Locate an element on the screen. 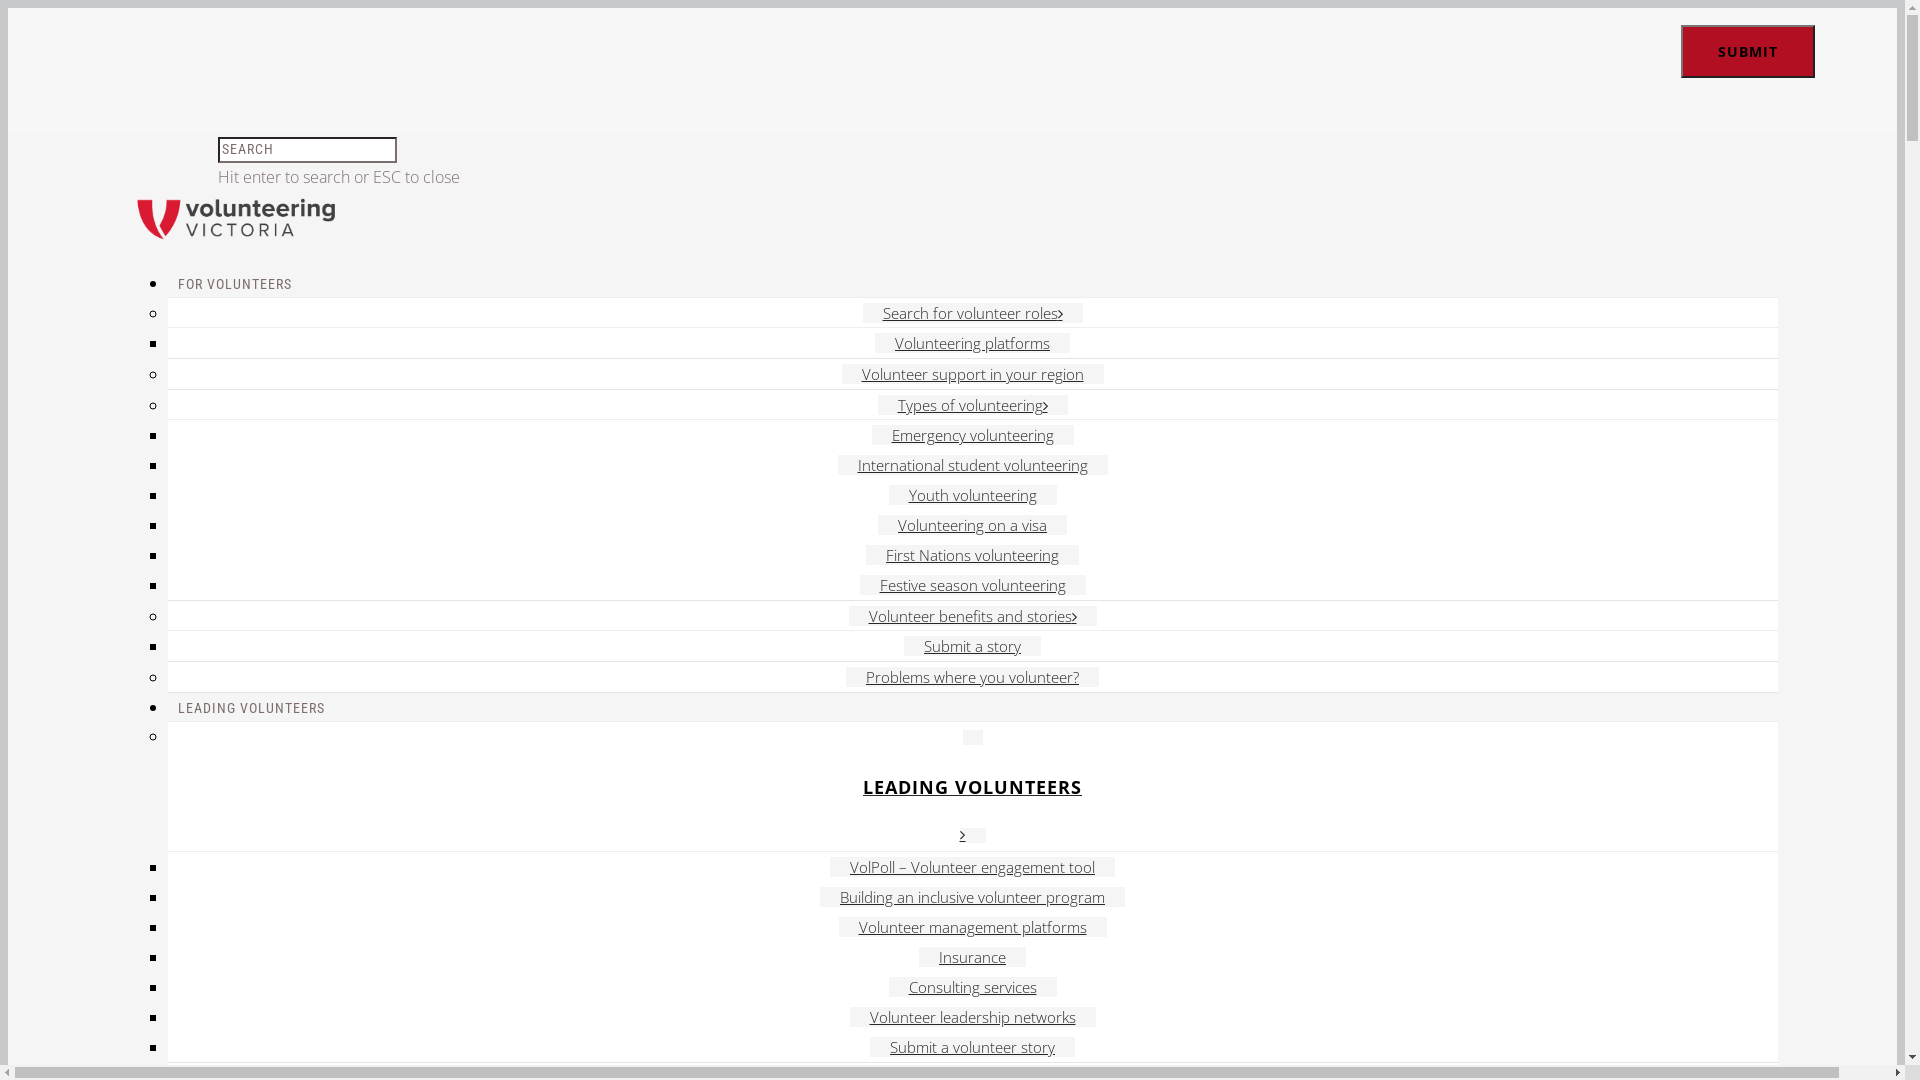 The width and height of the screenshot is (1920, 1080). LEADING VOLUNTEERS is located at coordinates (252, 708).